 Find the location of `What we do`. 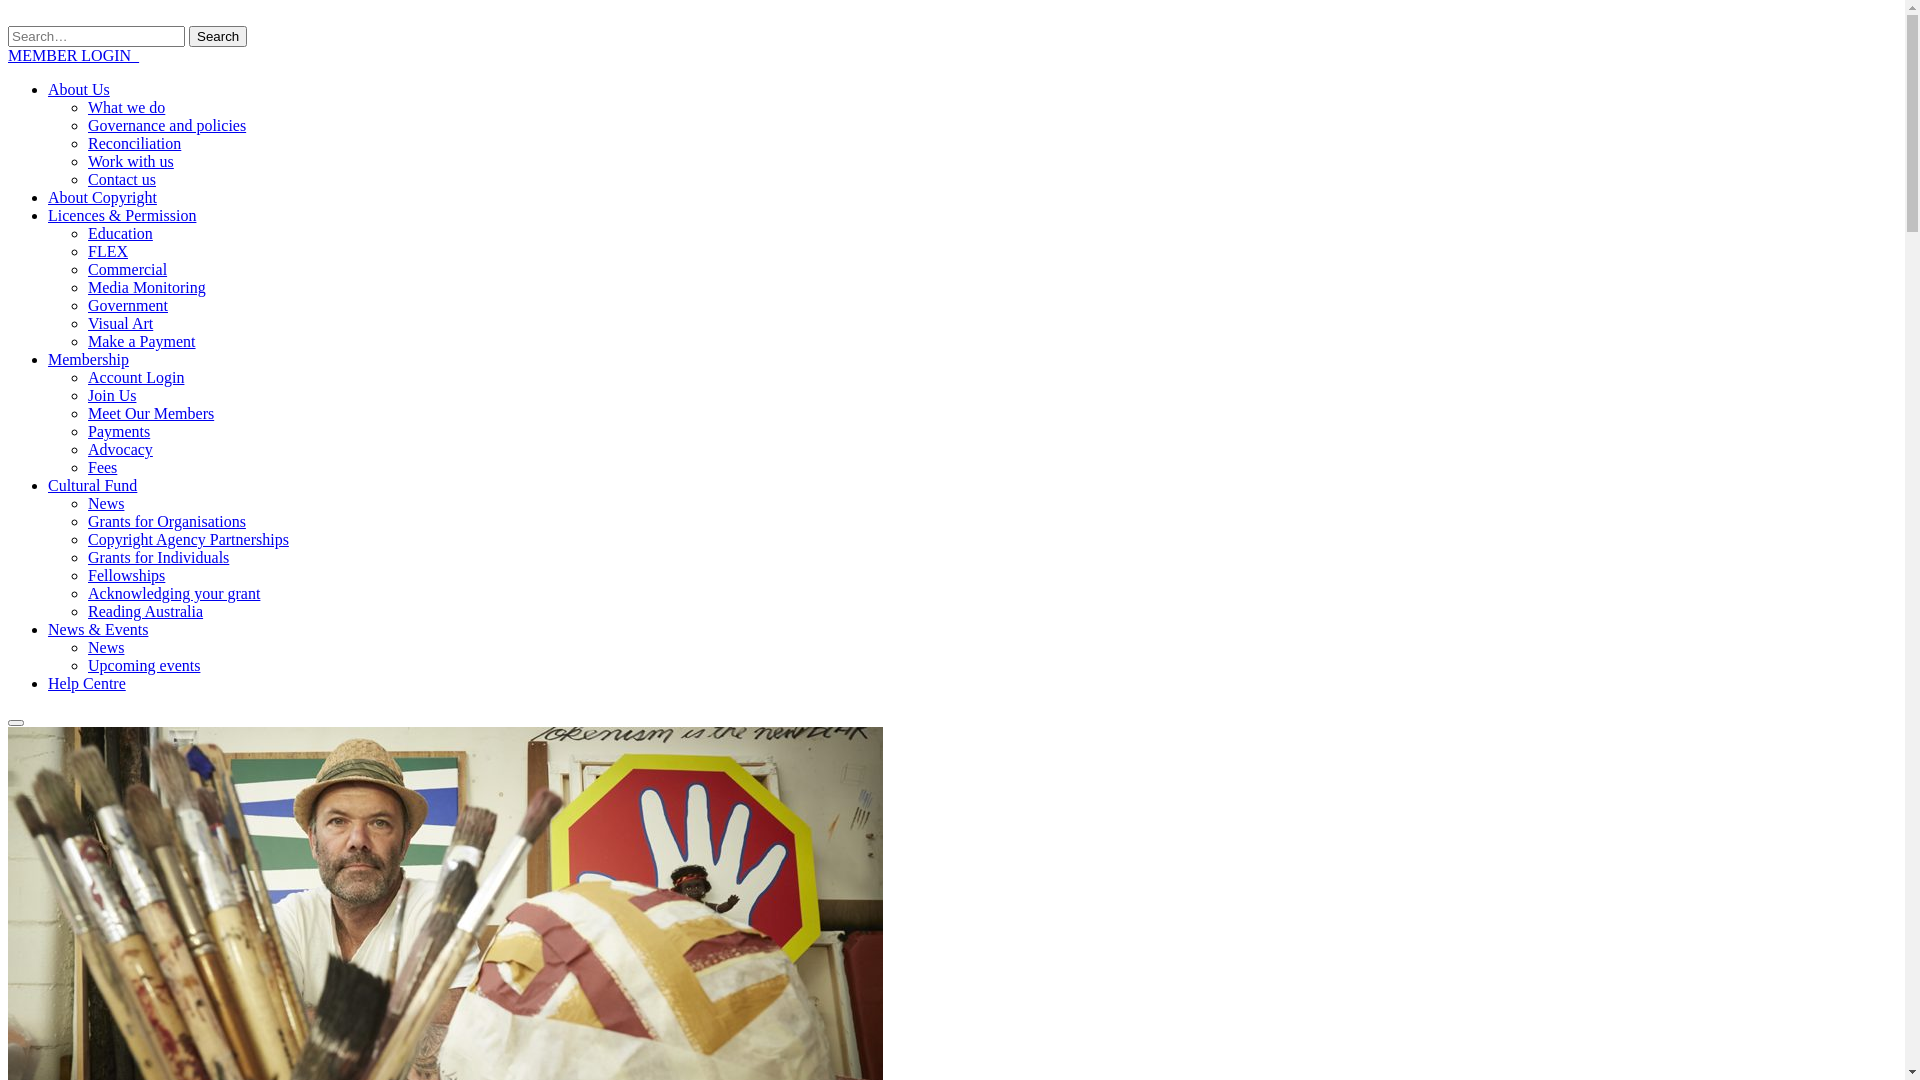

What we do is located at coordinates (126, 108).